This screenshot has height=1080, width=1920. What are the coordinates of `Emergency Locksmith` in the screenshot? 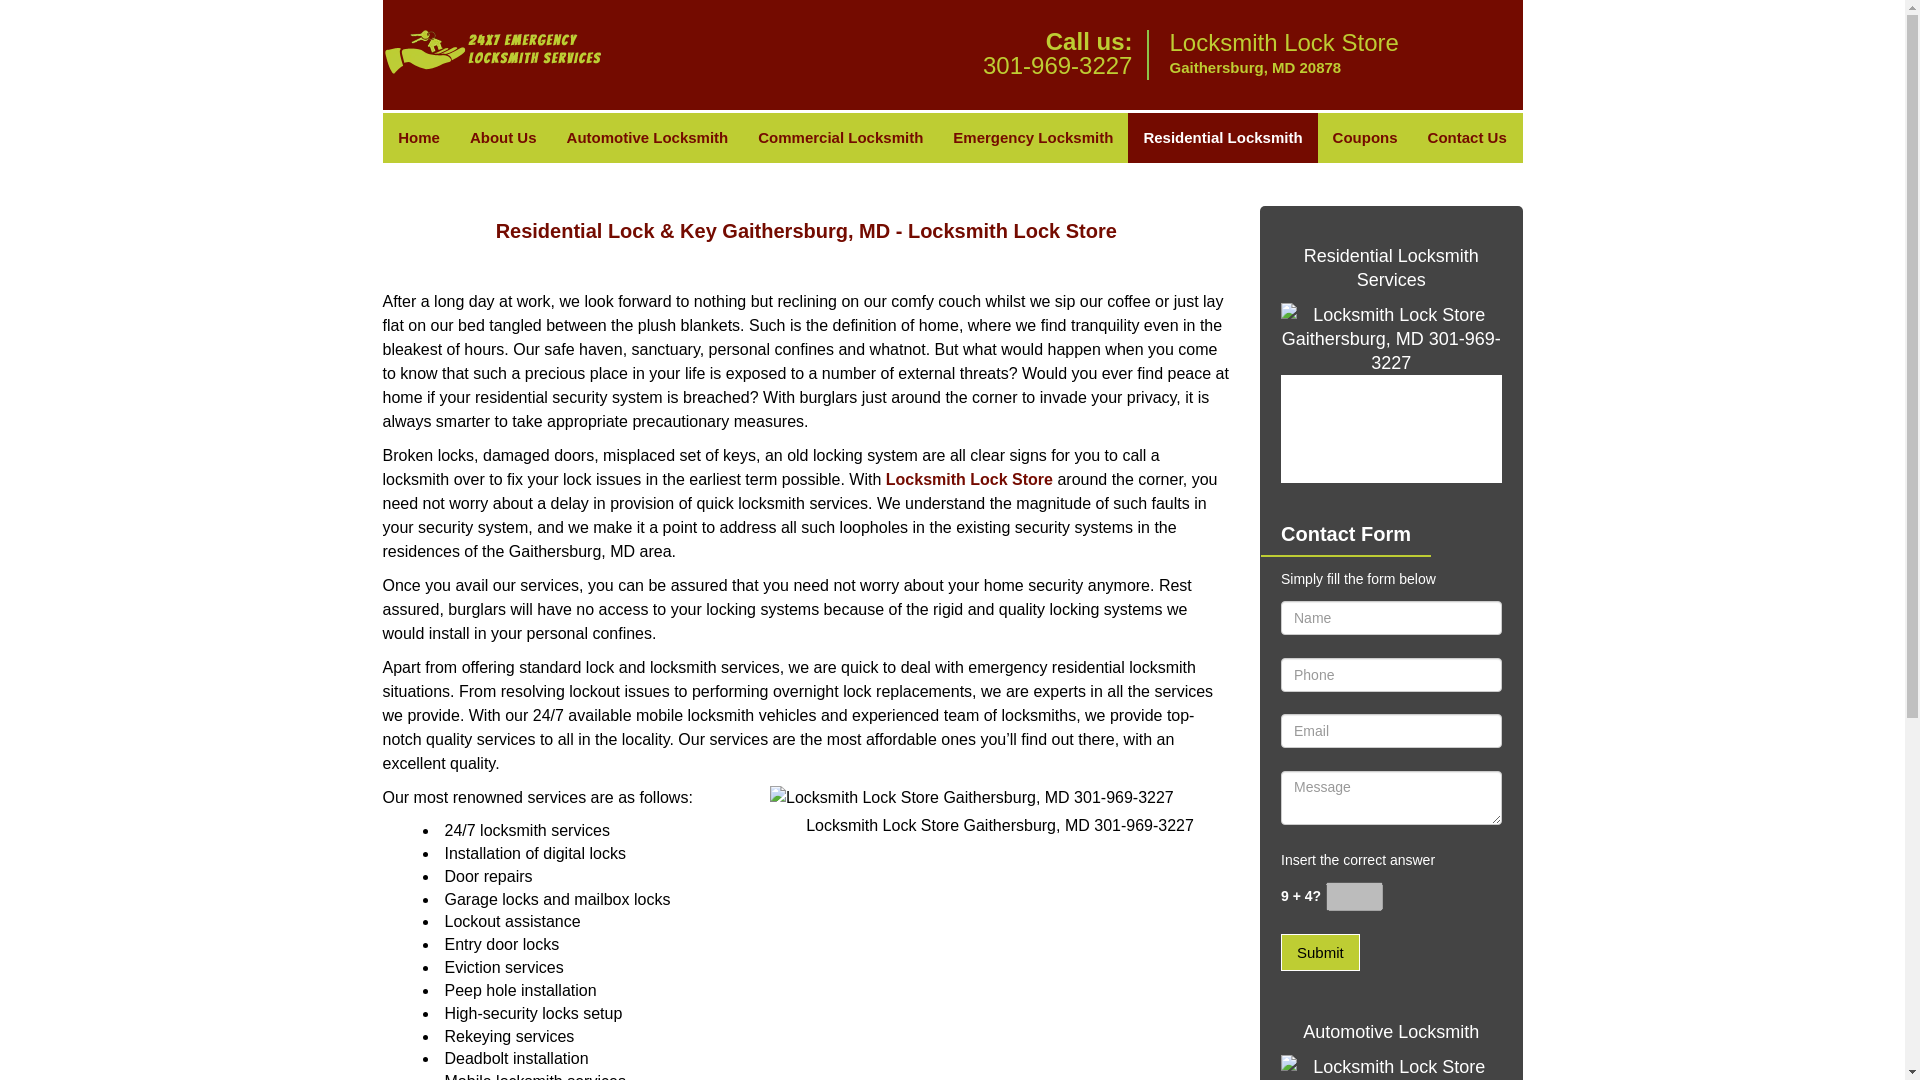 It's located at (1033, 138).